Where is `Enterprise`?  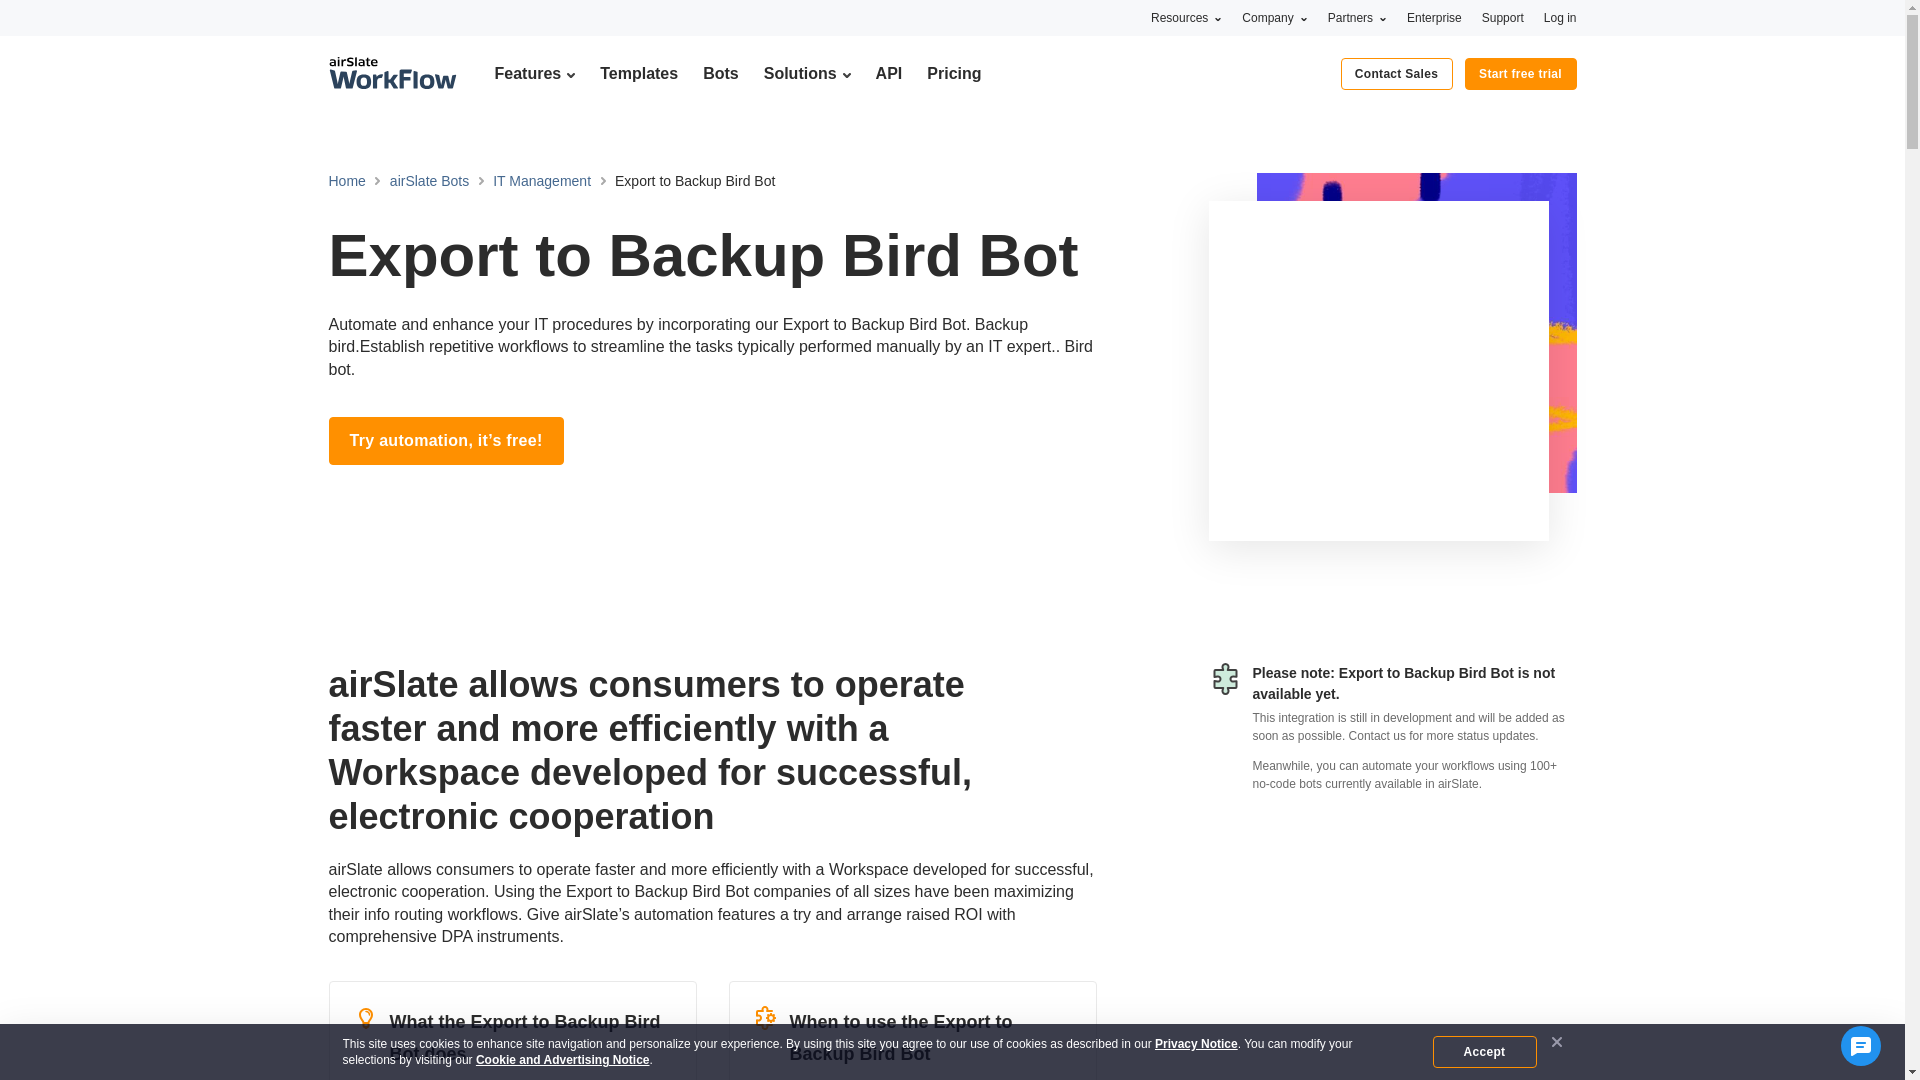
Enterprise is located at coordinates (1434, 17).